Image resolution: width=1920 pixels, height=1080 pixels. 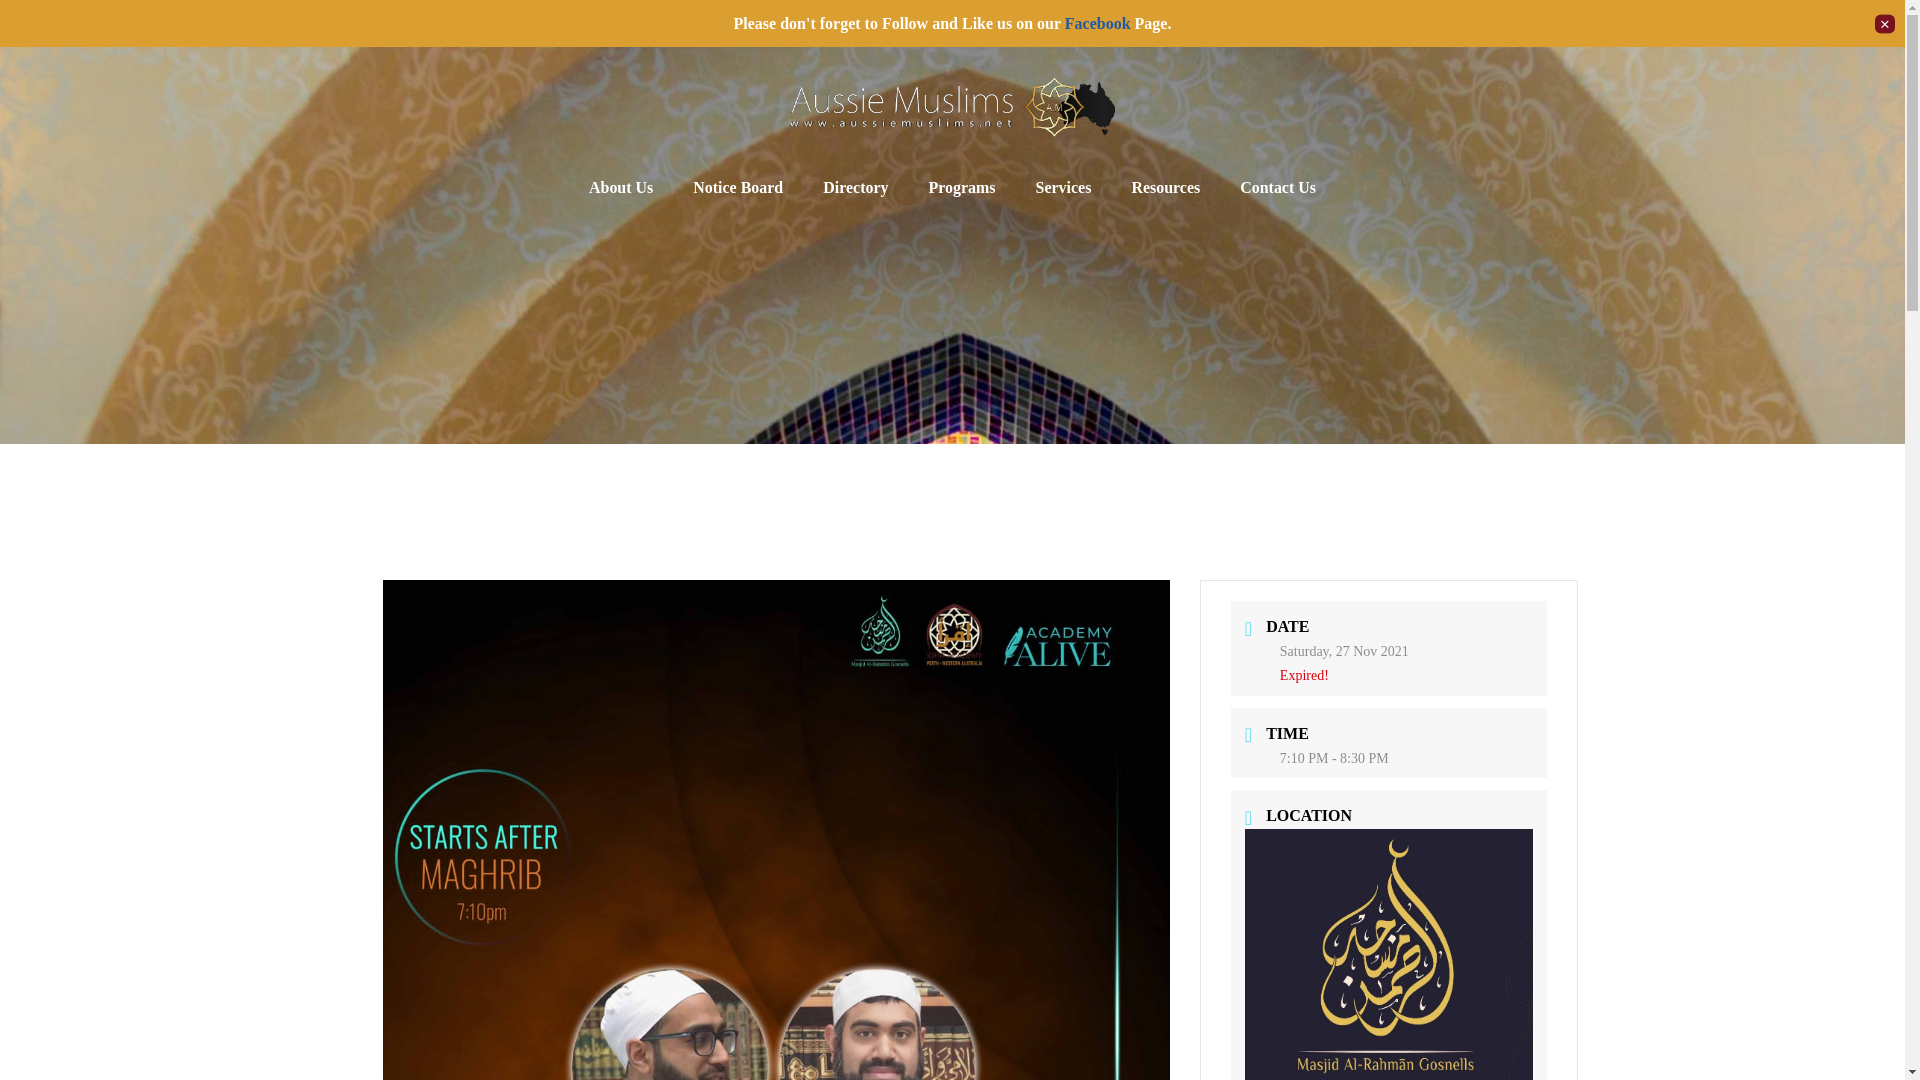 What do you see at coordinates (738, 188) in the screenshot?
I see `Notice Board` at bounding box center [738, 188].